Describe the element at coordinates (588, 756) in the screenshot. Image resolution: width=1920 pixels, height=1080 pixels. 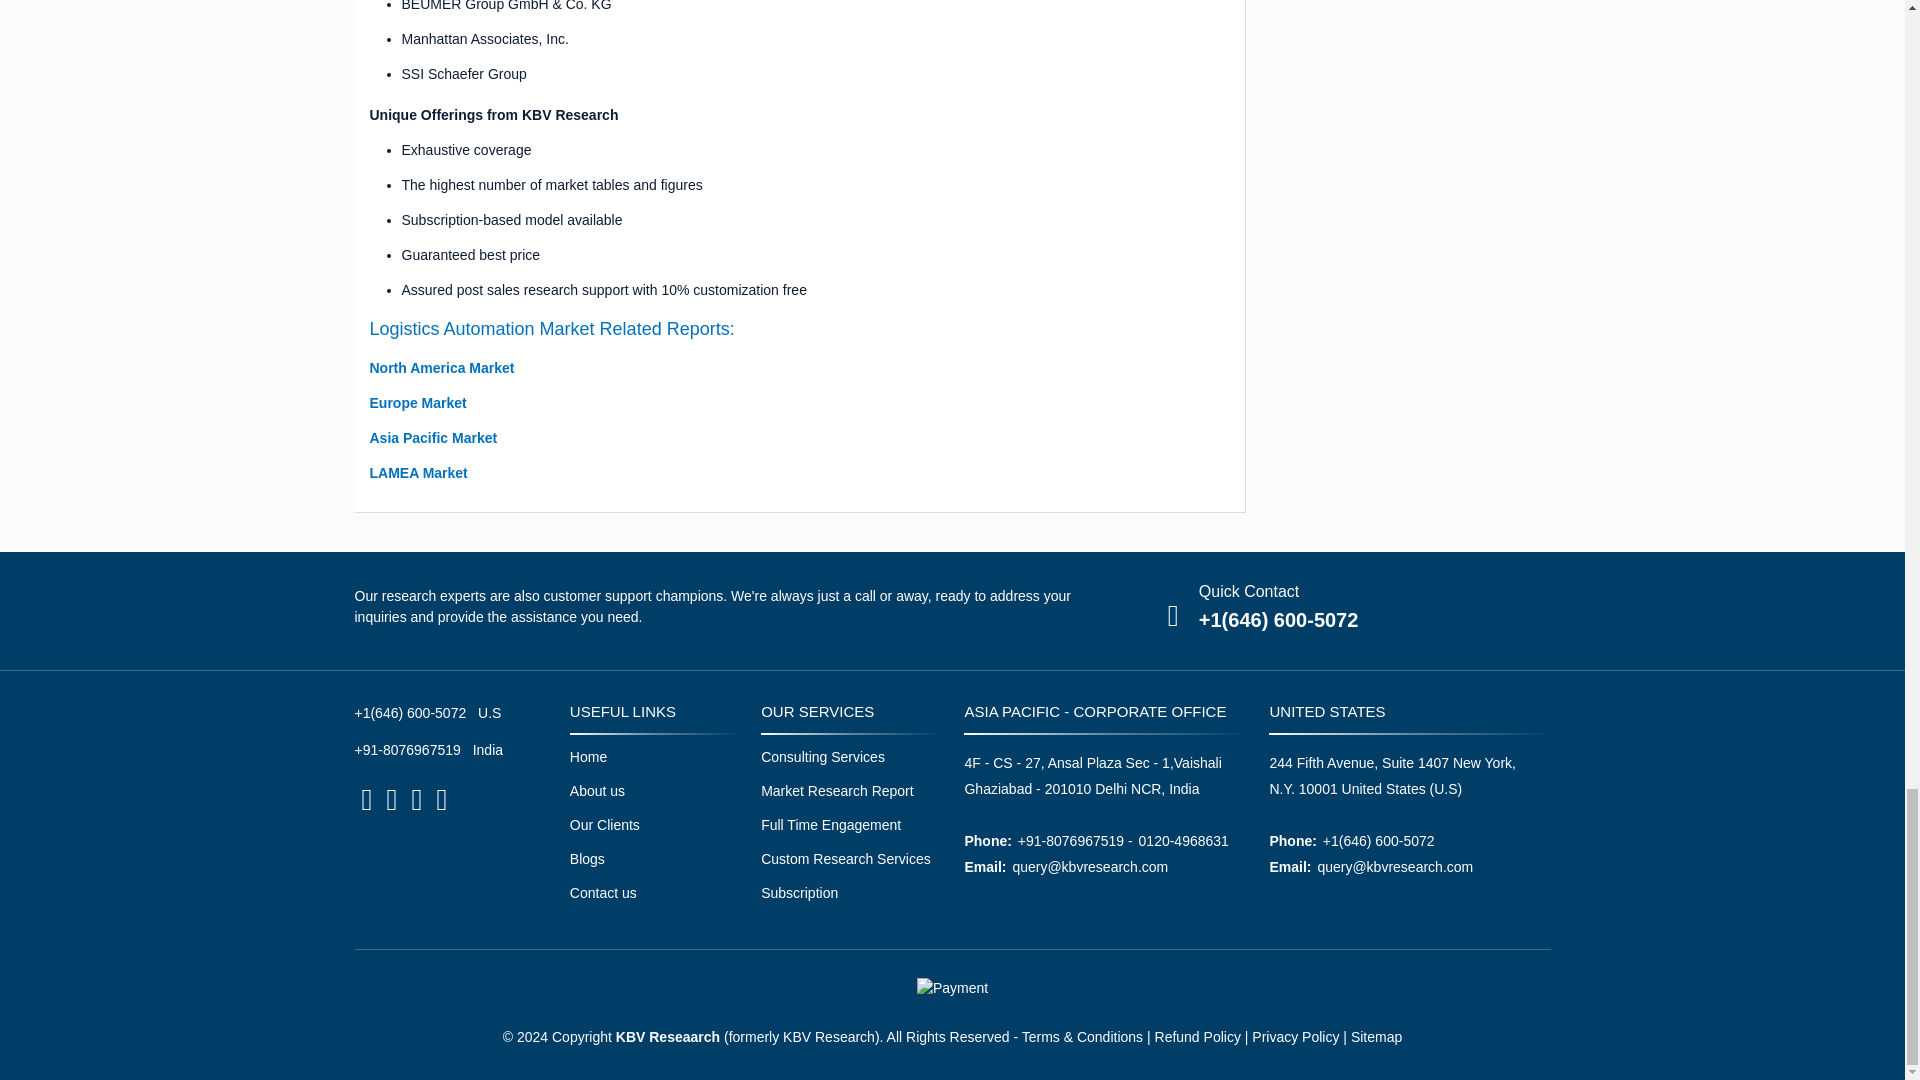
I see `Home` at that location.